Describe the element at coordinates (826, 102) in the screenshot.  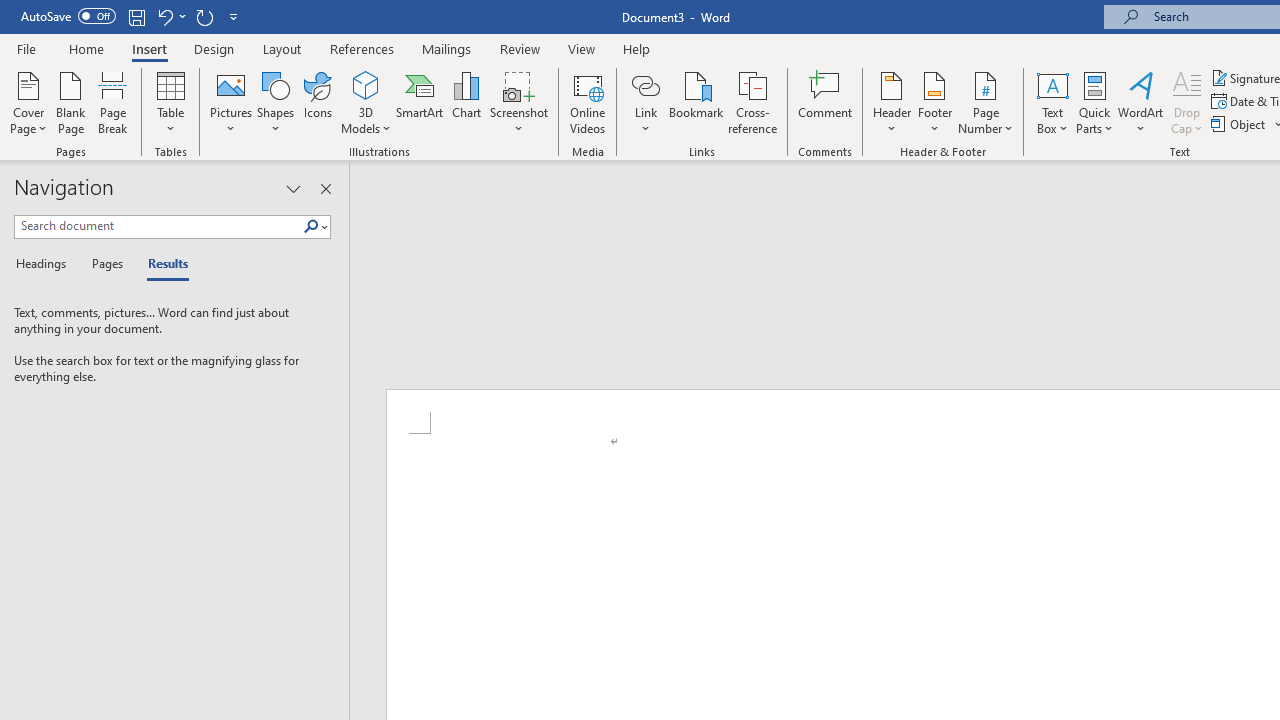
I see `Comment` at that location.